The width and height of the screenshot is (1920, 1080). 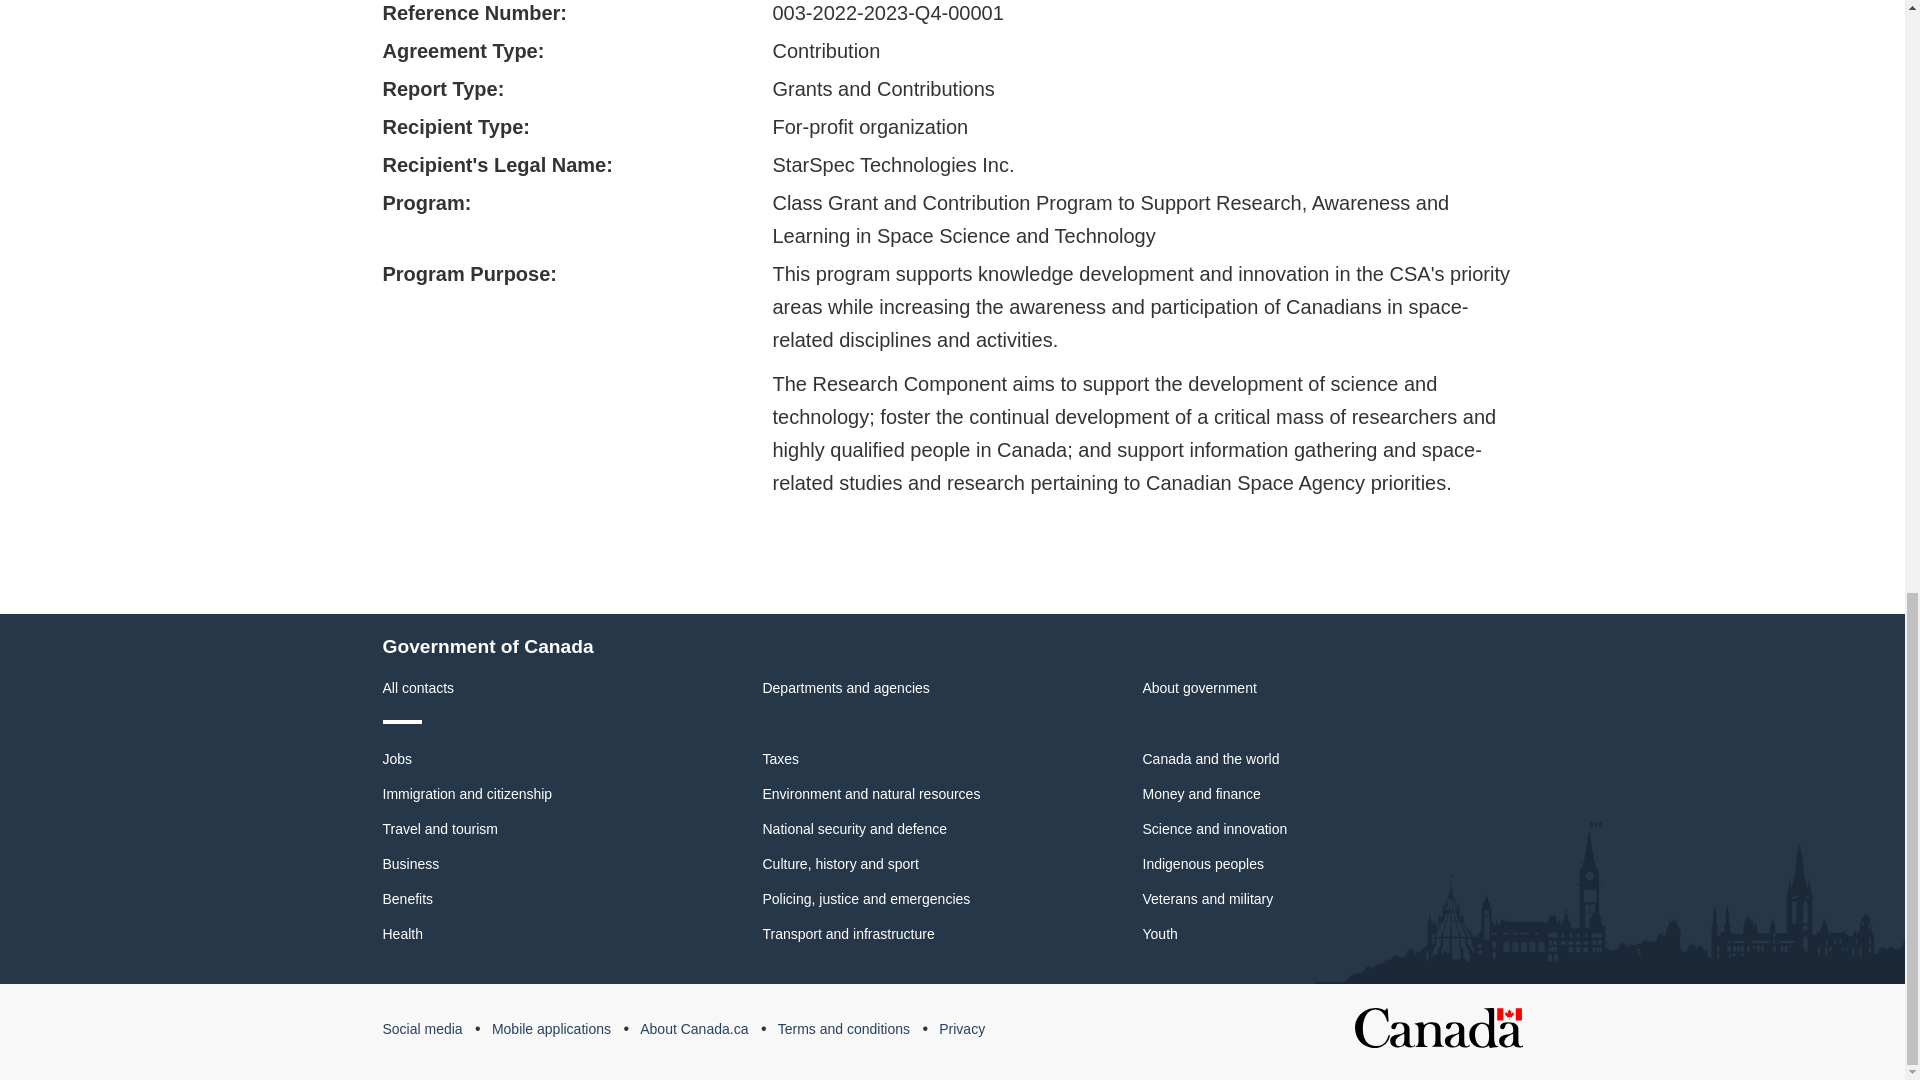 What do you see at coordinates (848, 932) in the screenshot?
I see `Transport and infrastructure` at bounding box center [848, 932].